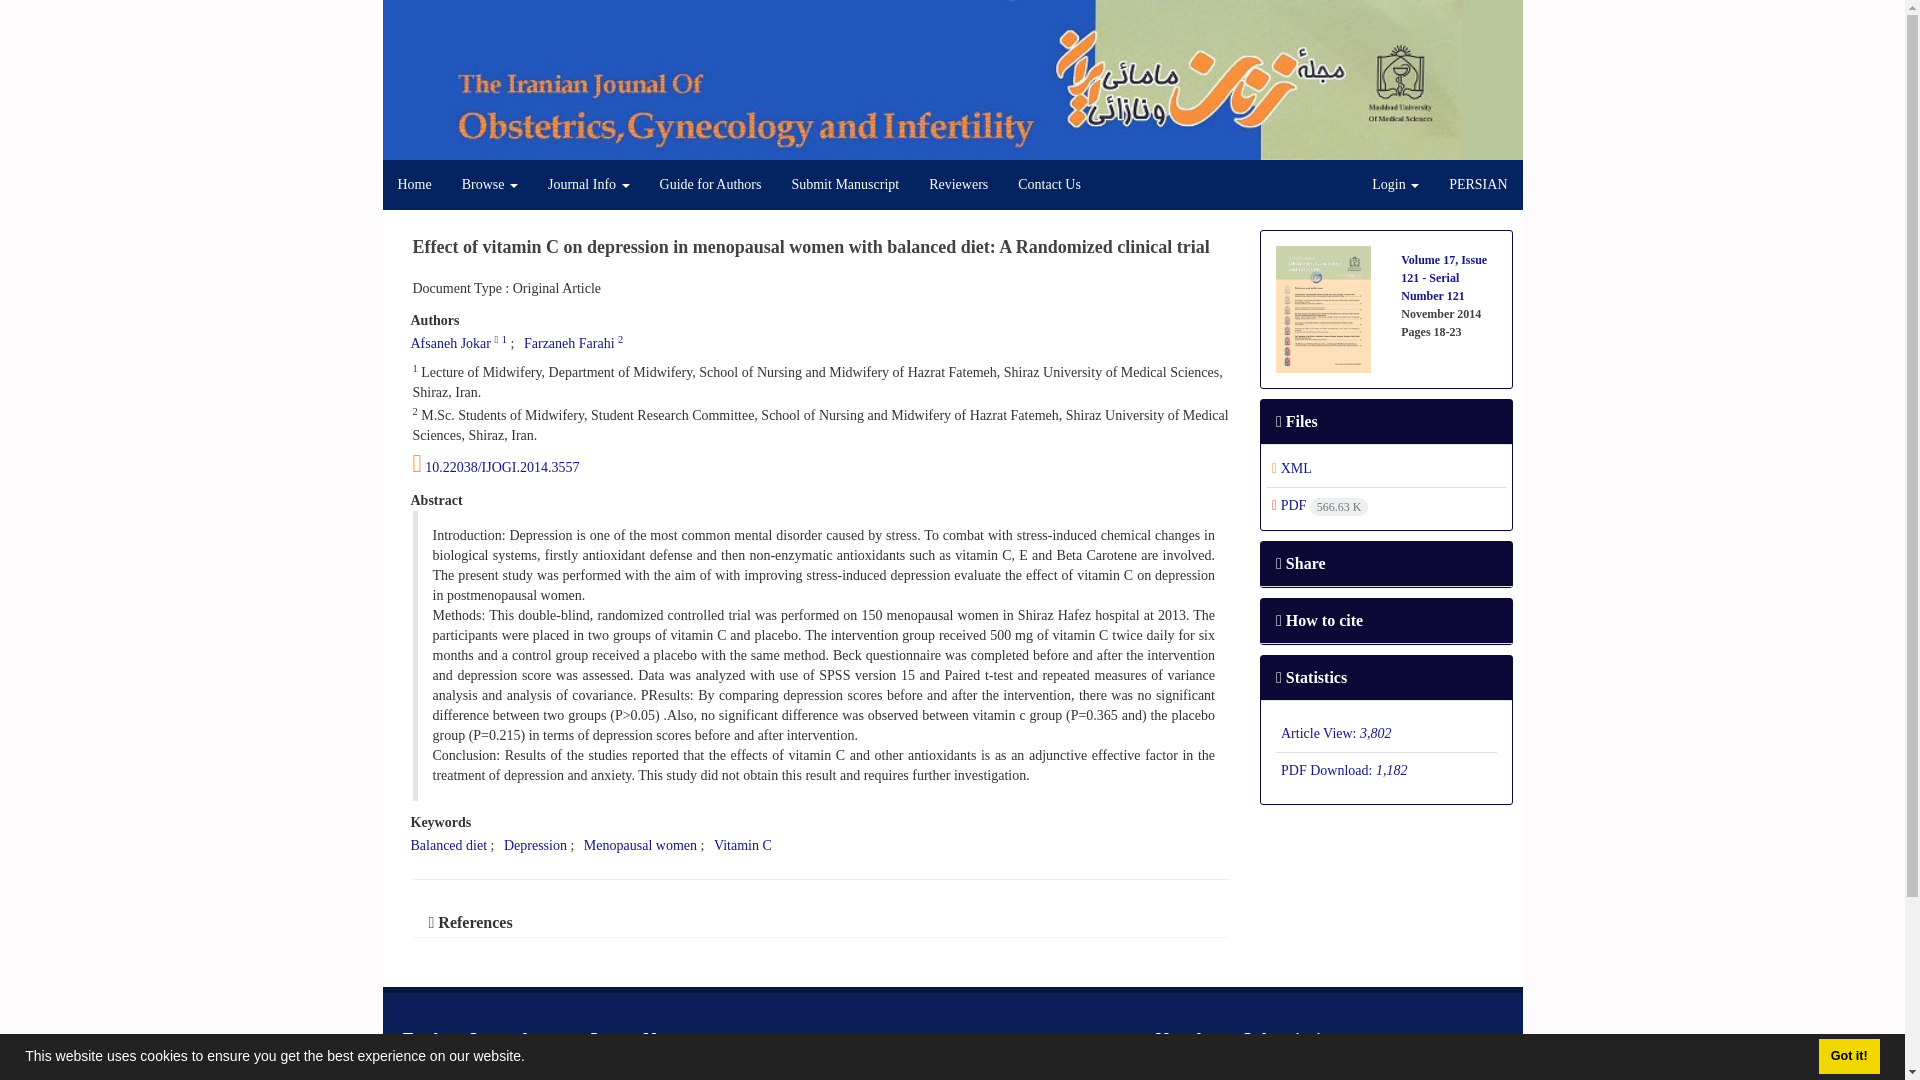 This screenshot has width=1920, height=1080. Describe the element at coordinates (589, 184) in the screenshot. I see `Journal Info` at that location.